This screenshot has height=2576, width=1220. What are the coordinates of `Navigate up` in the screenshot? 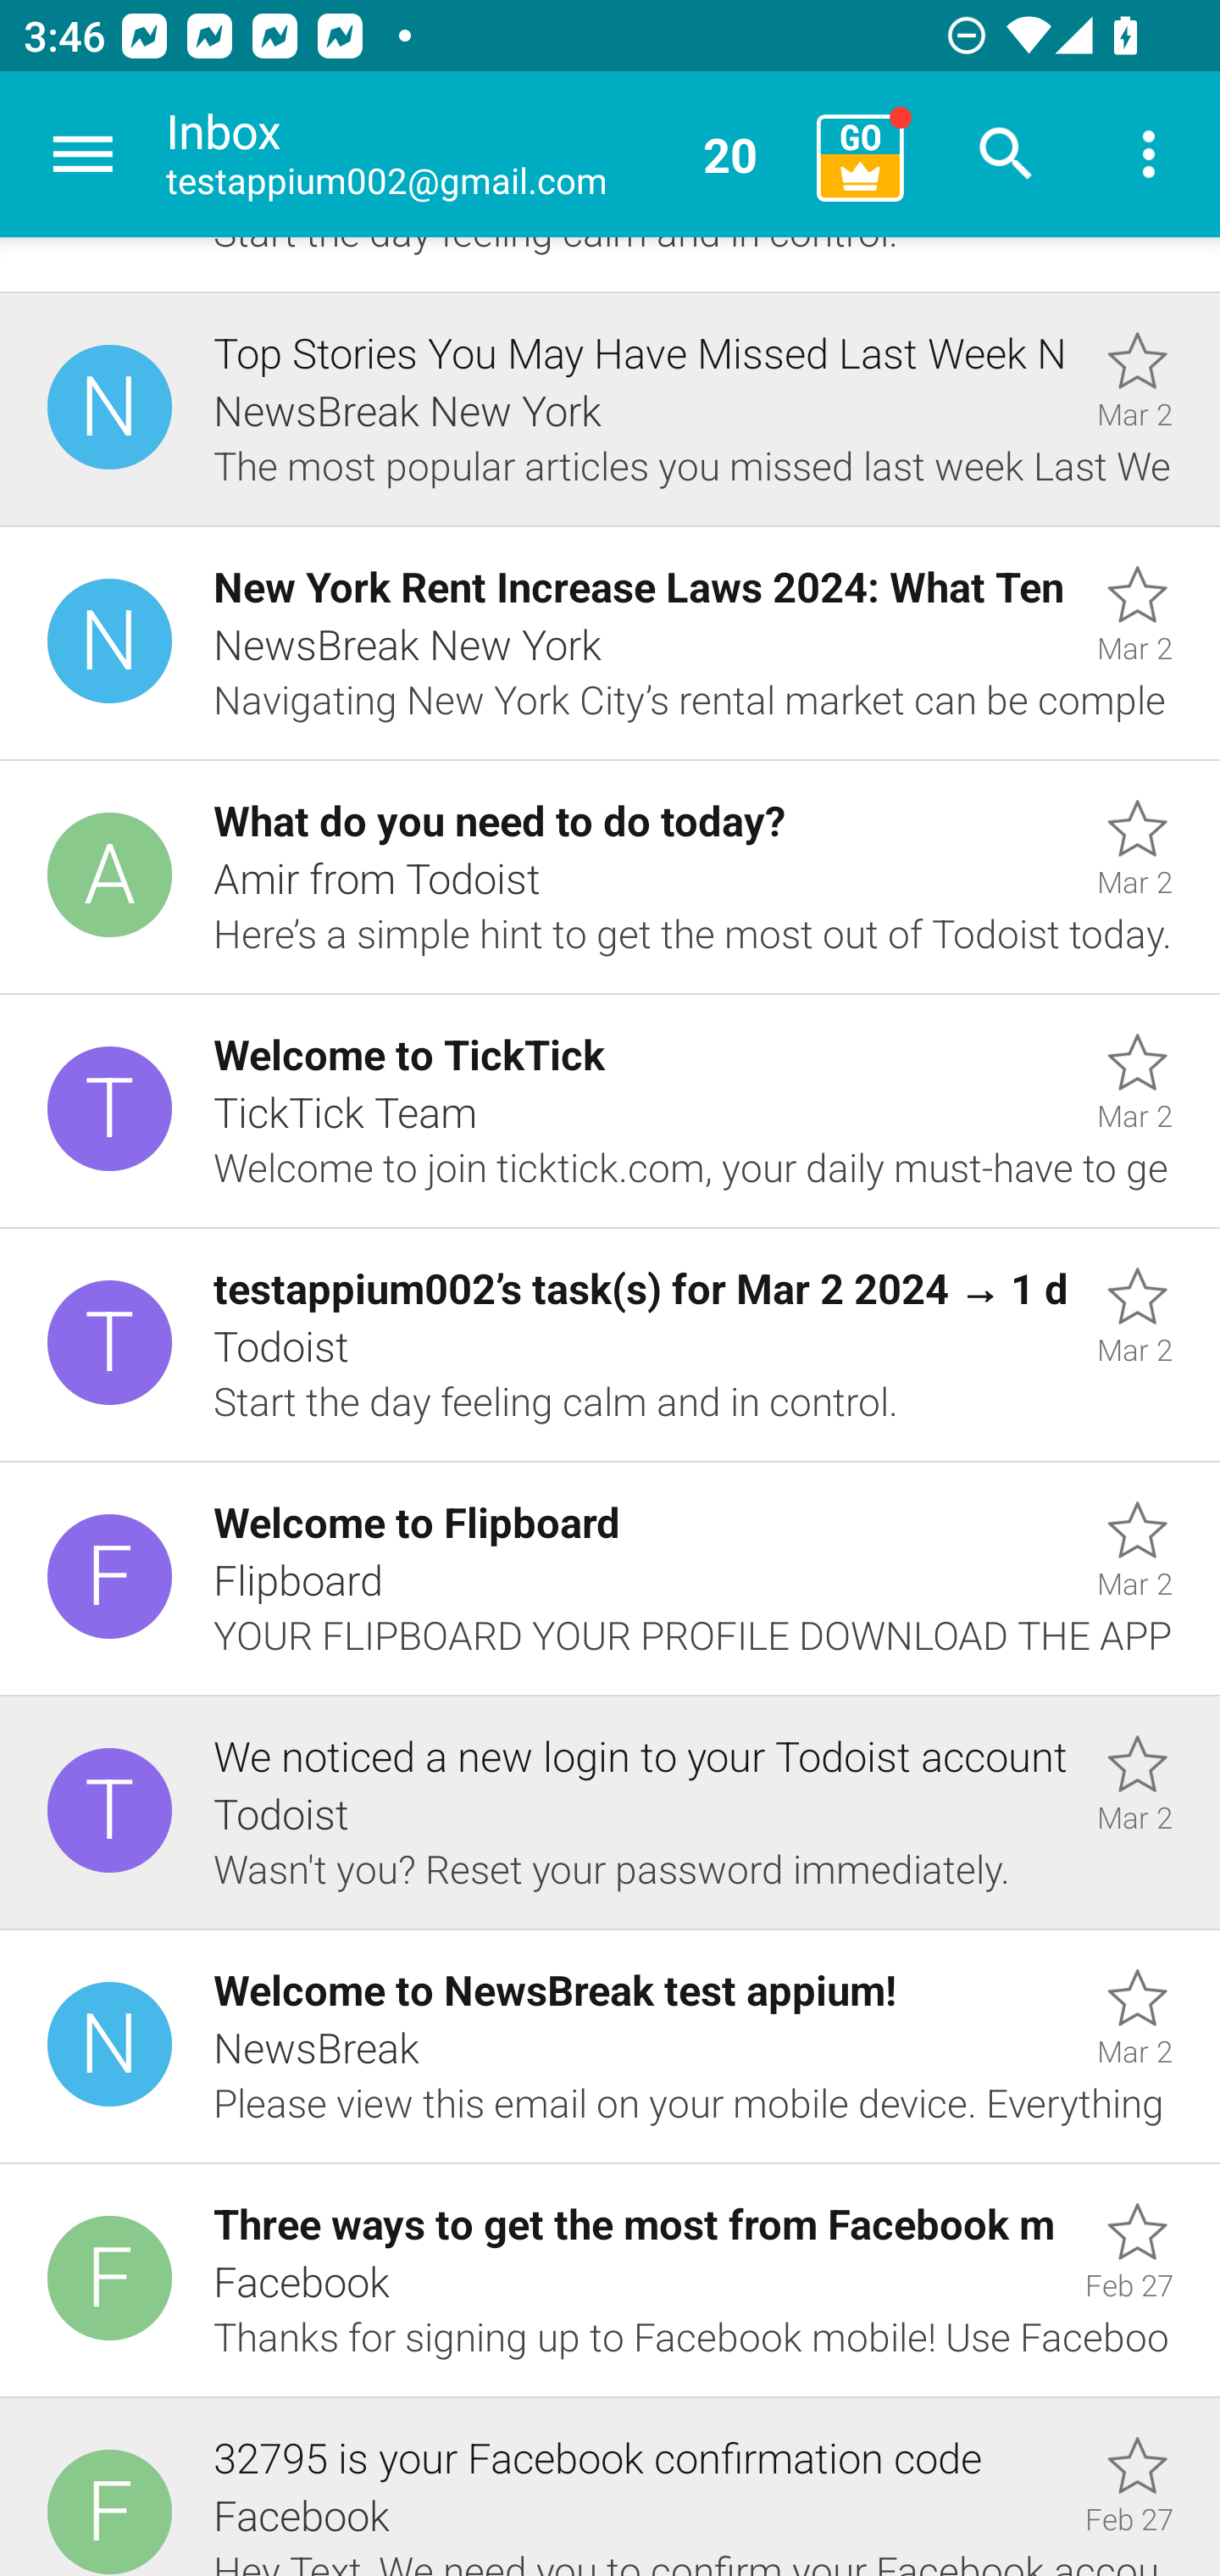 It's located at (83, 154).